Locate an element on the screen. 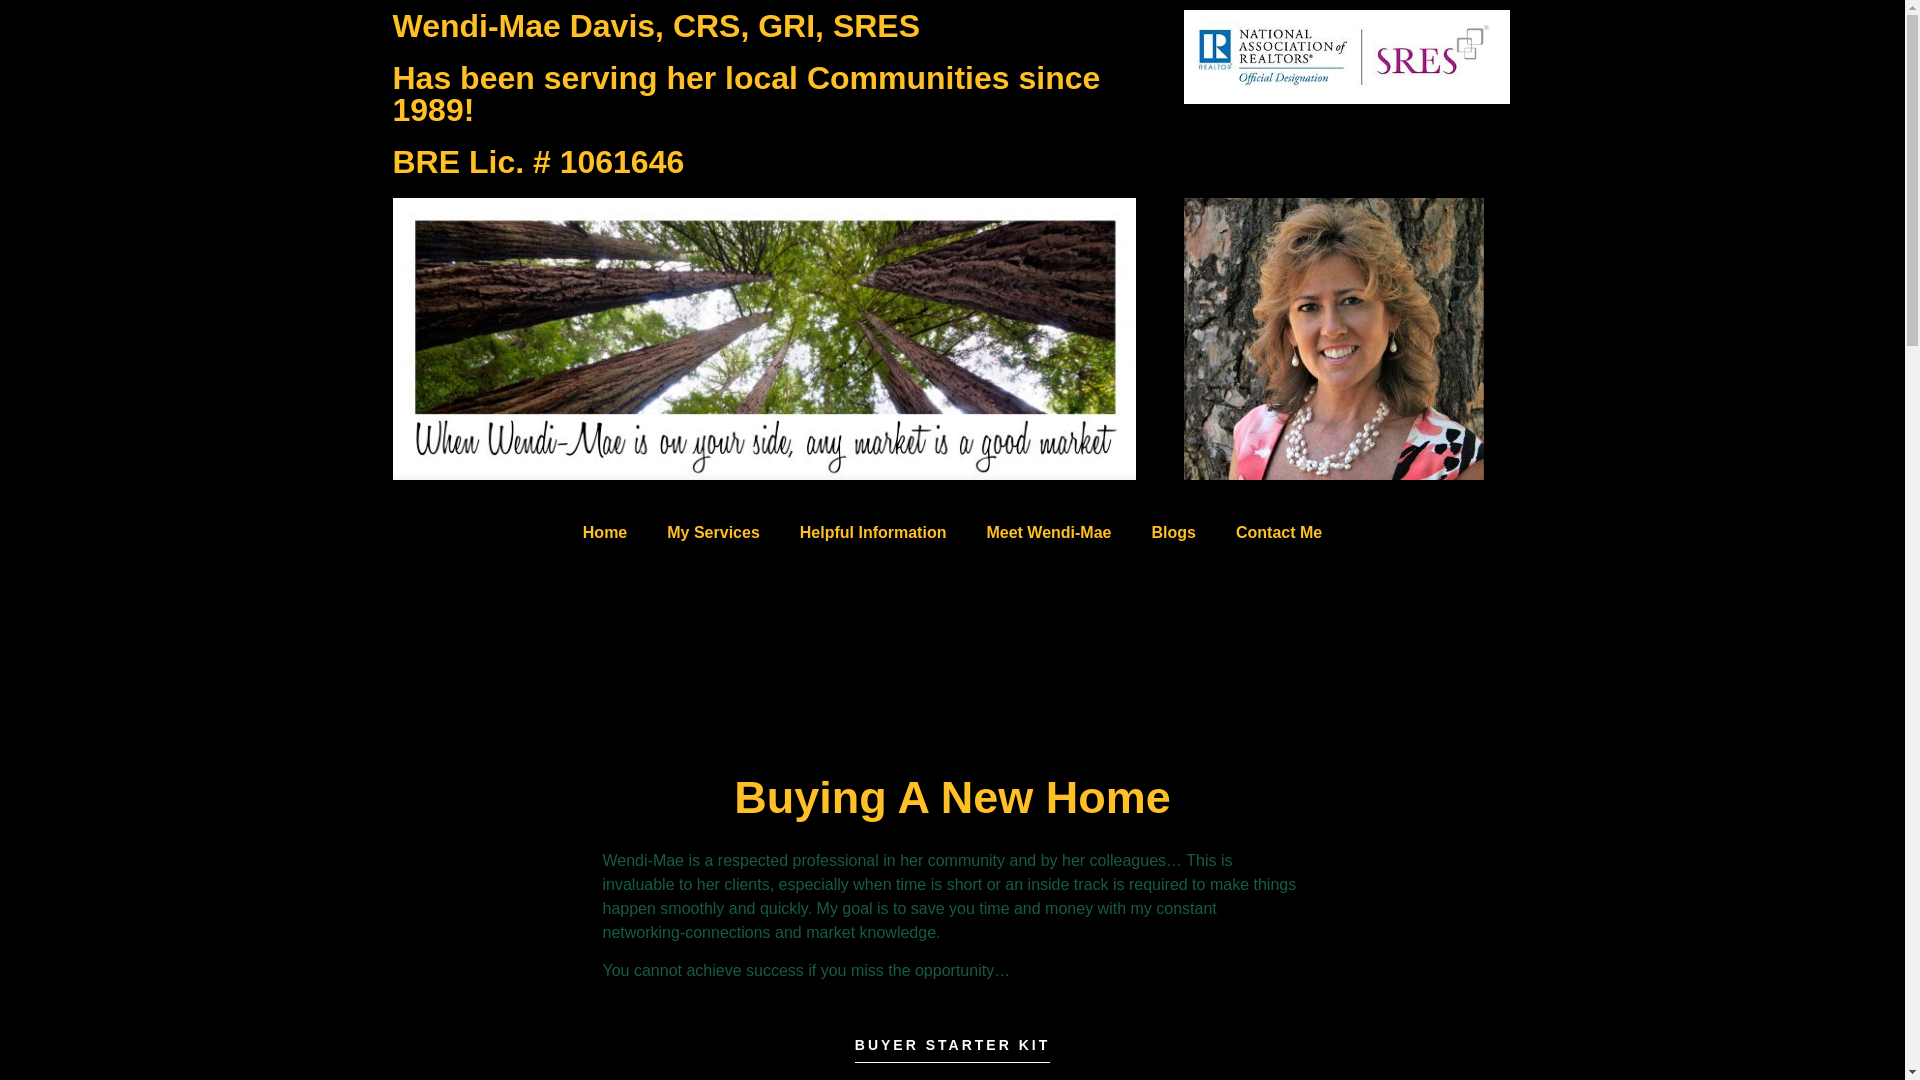 The width and height of the screenshot is (1920, 1080). BUYER STARTER KIT is located at coordinates (952, 1050).